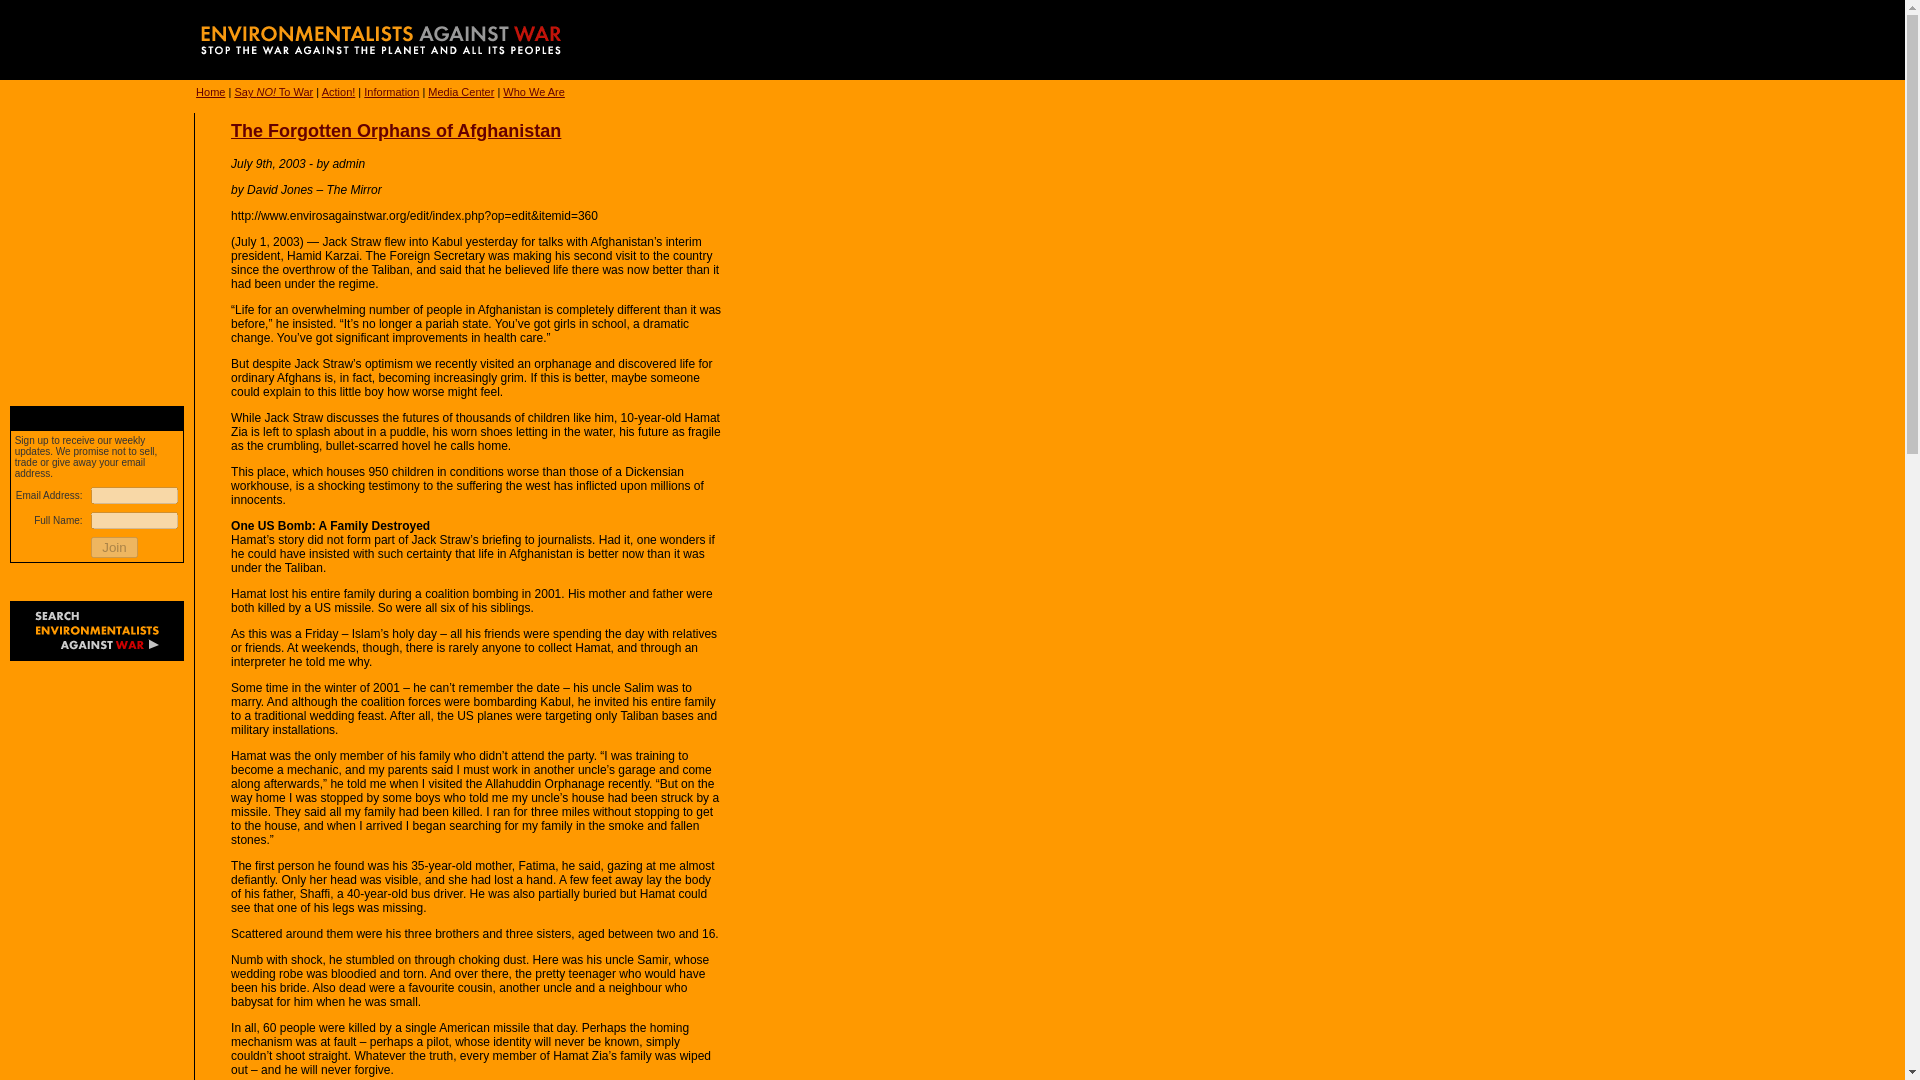  I want to click on Action!, so click(338, 92).